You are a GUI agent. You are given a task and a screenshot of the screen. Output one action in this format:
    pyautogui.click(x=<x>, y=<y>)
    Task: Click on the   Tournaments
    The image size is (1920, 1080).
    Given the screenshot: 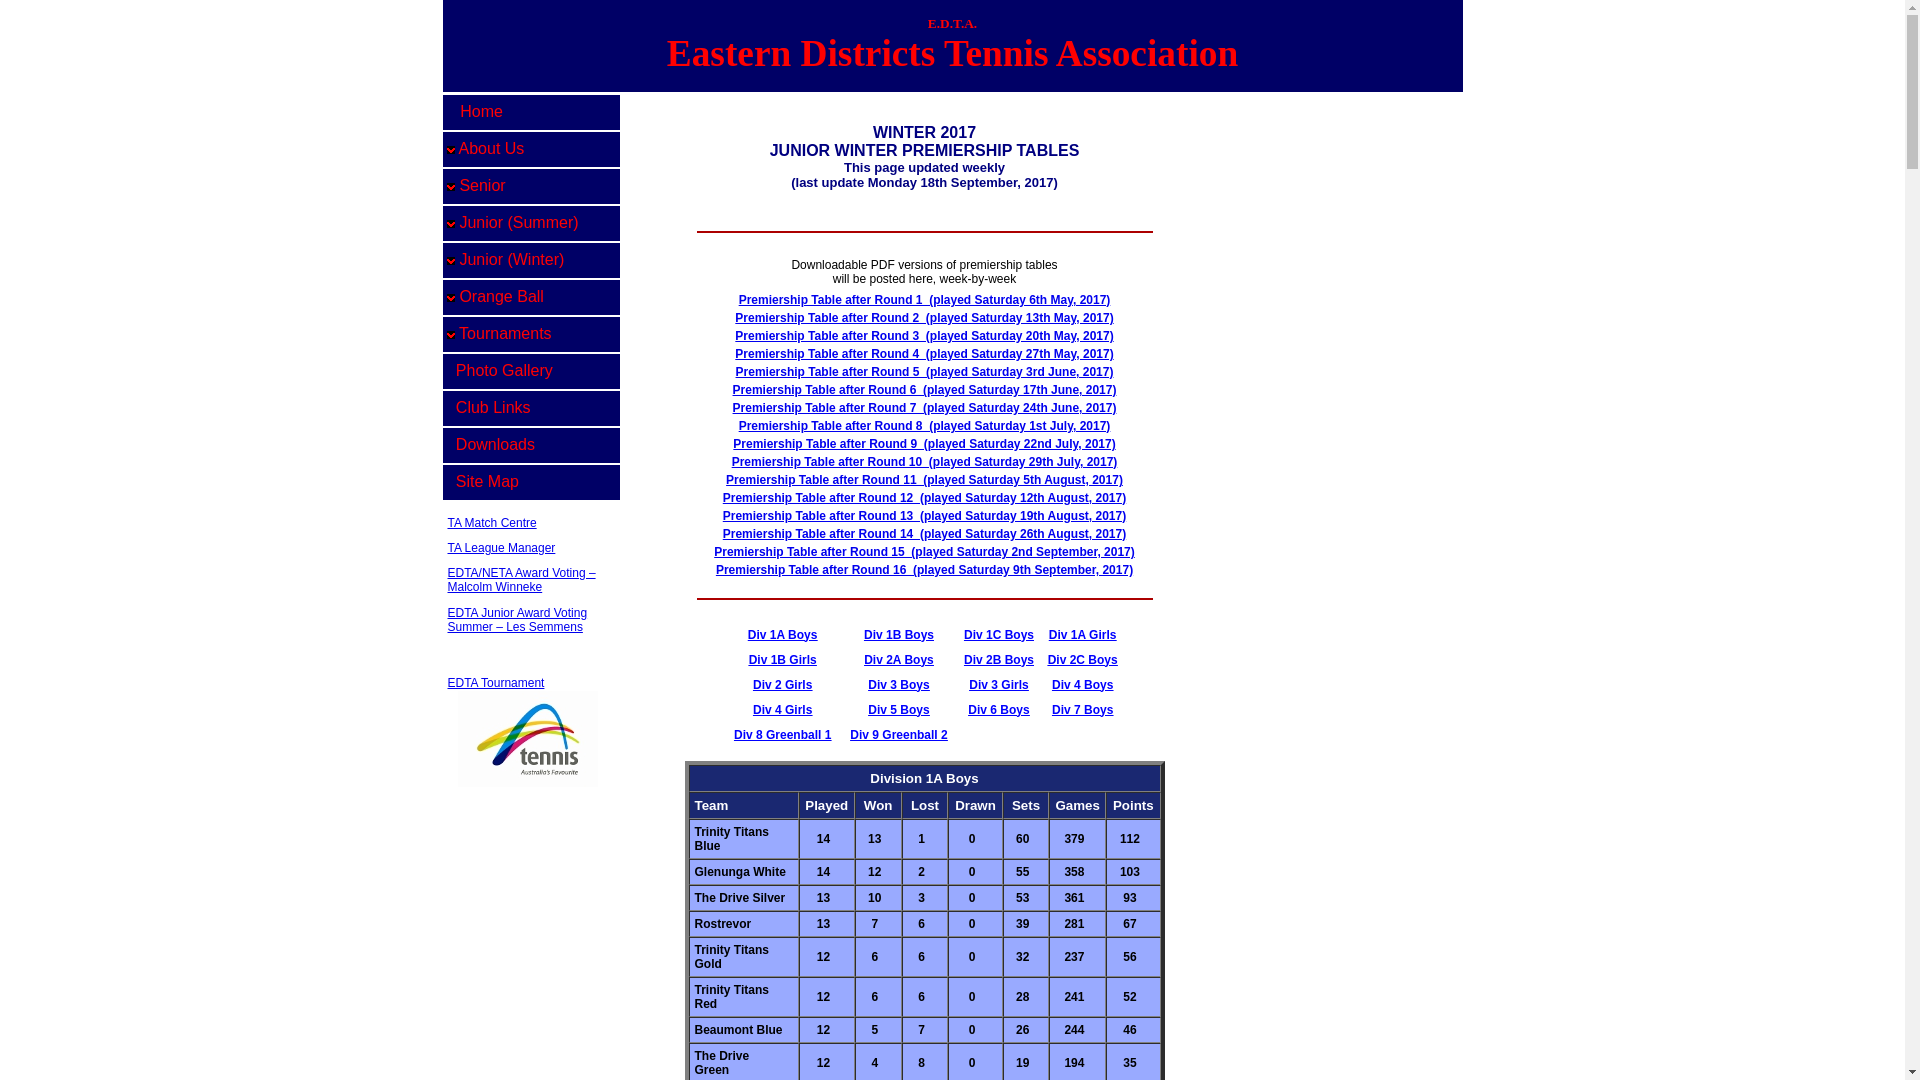 What is the action you would take?
    pyautogui.click(x=530, y=334)
    